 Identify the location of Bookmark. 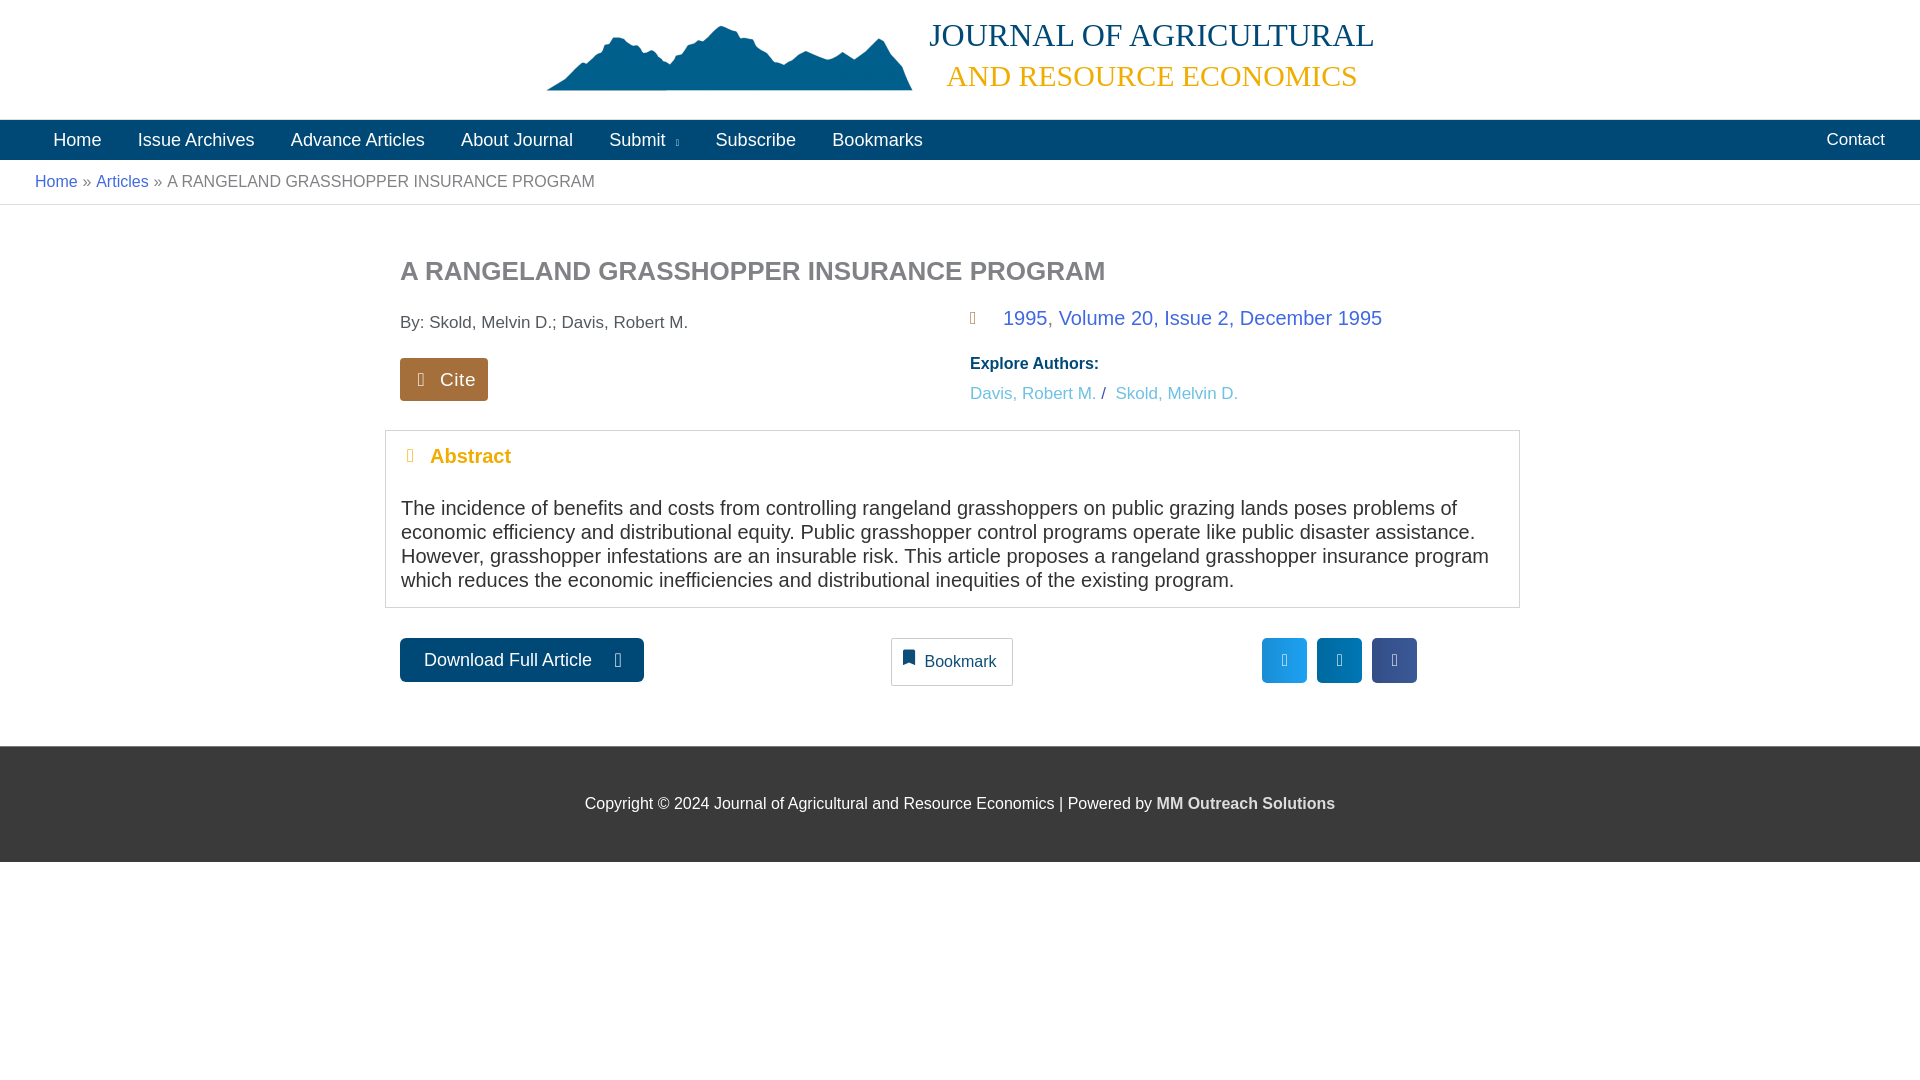
(952, 662).